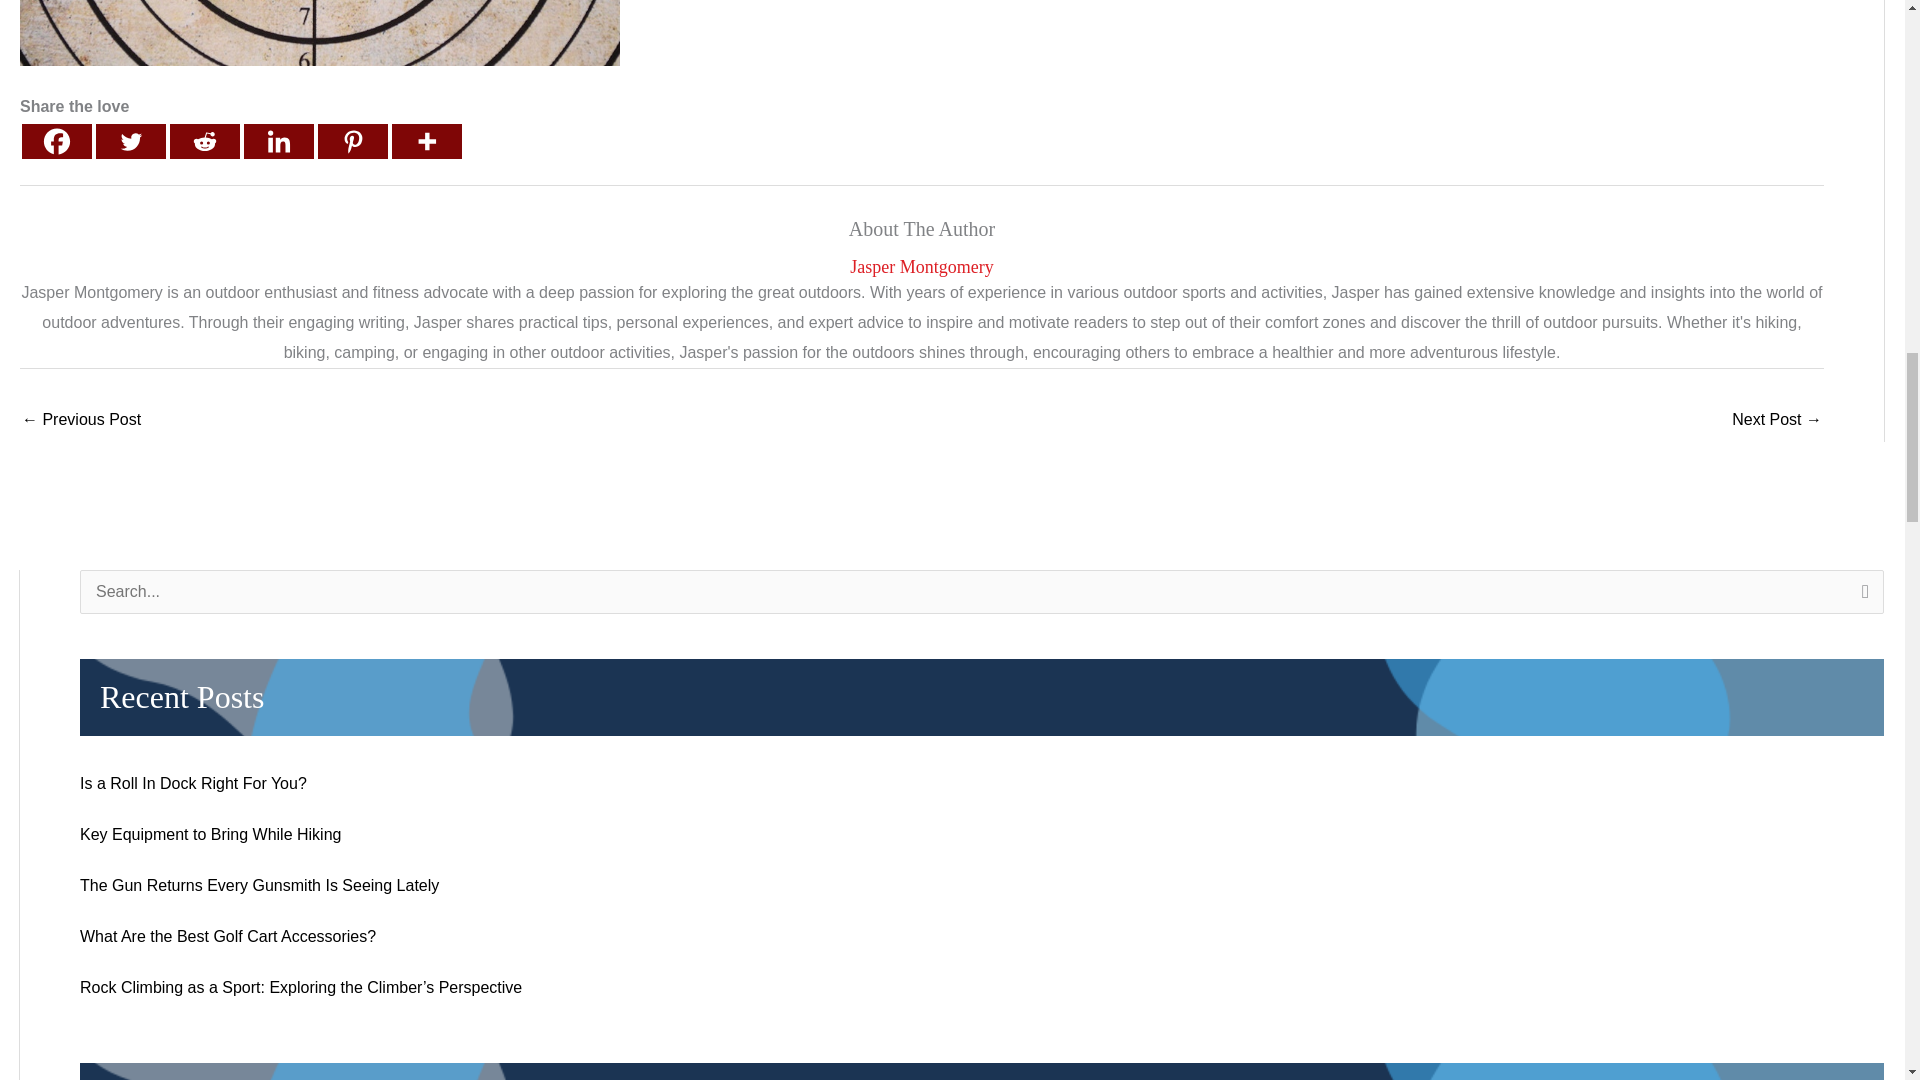 The width and height of the screenshot is (1920, 1080). What do you see at coordinates (260, 885) in the screenshot?
I see `The Gun Returns Every Gunsmith Is Seeing Lately` at bounding box center [260, 885].